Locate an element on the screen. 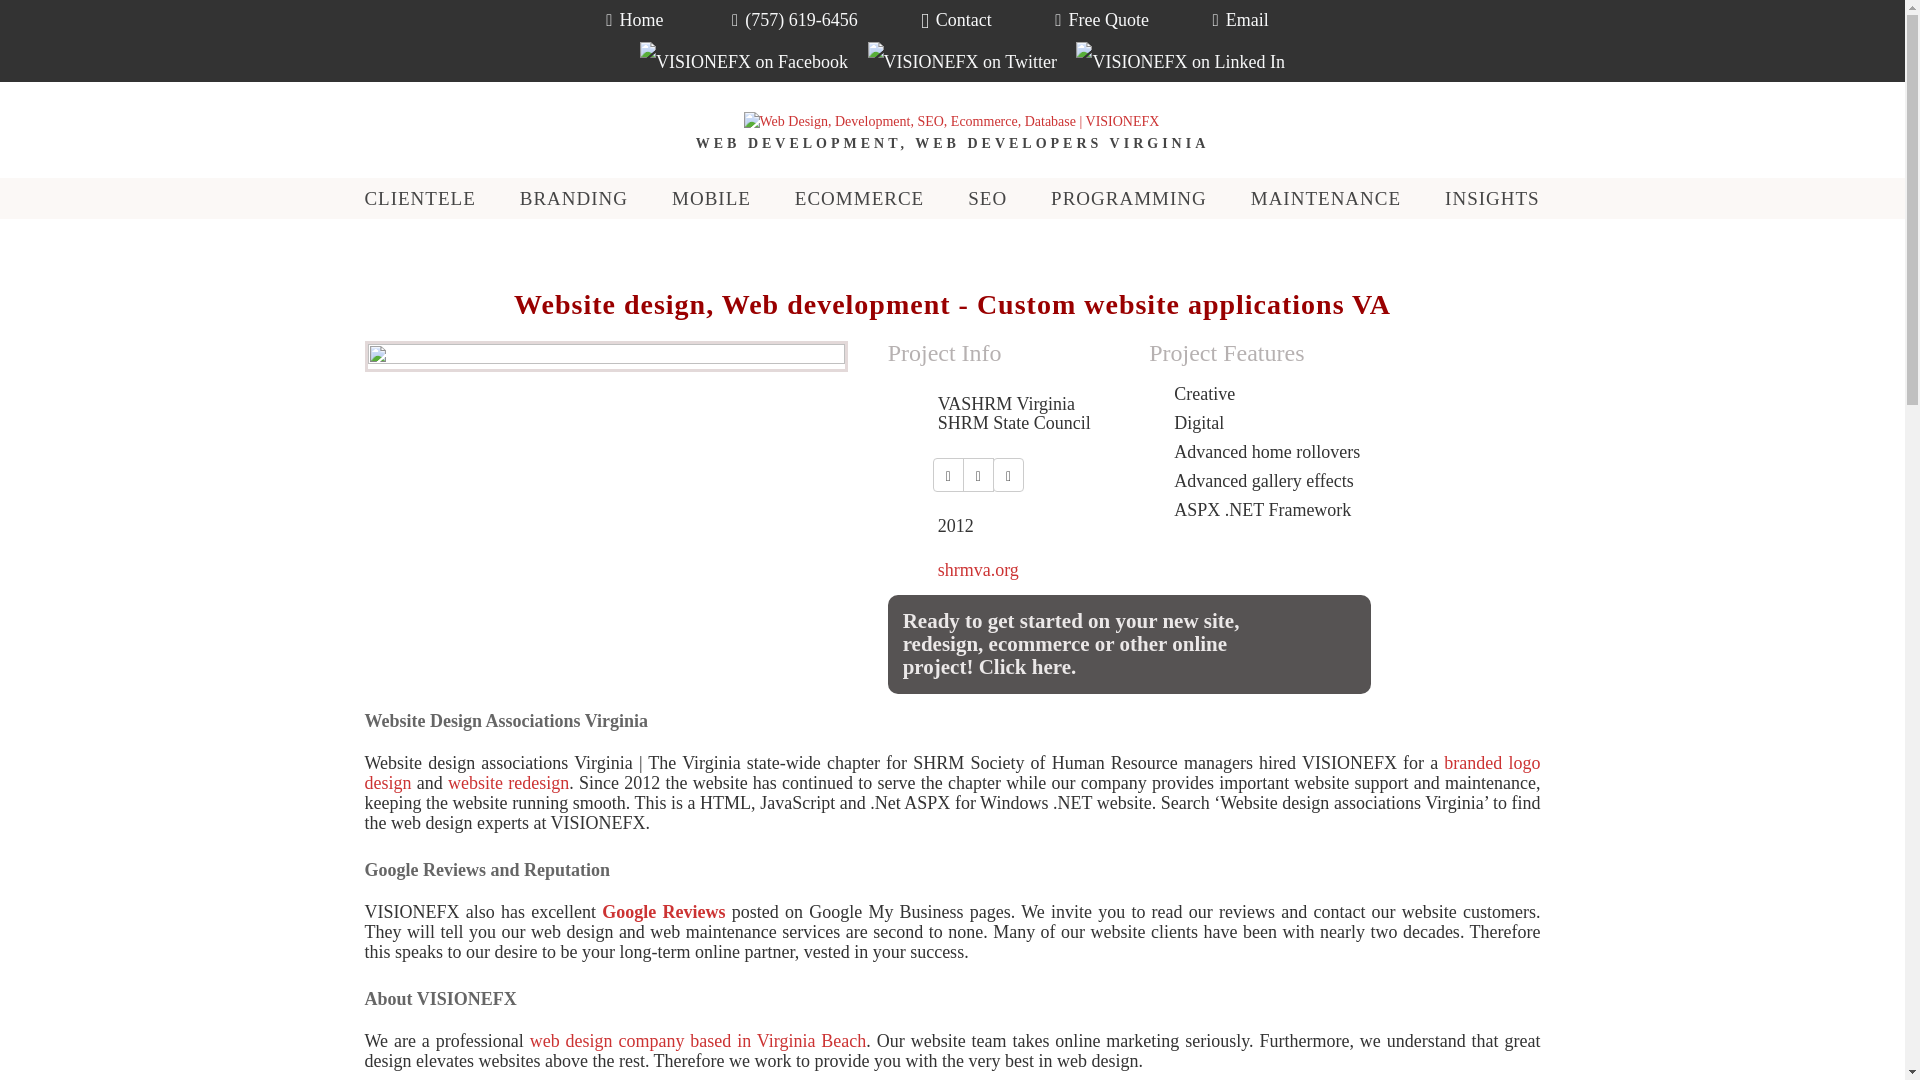  Contact is located at coordinates (956, 20).